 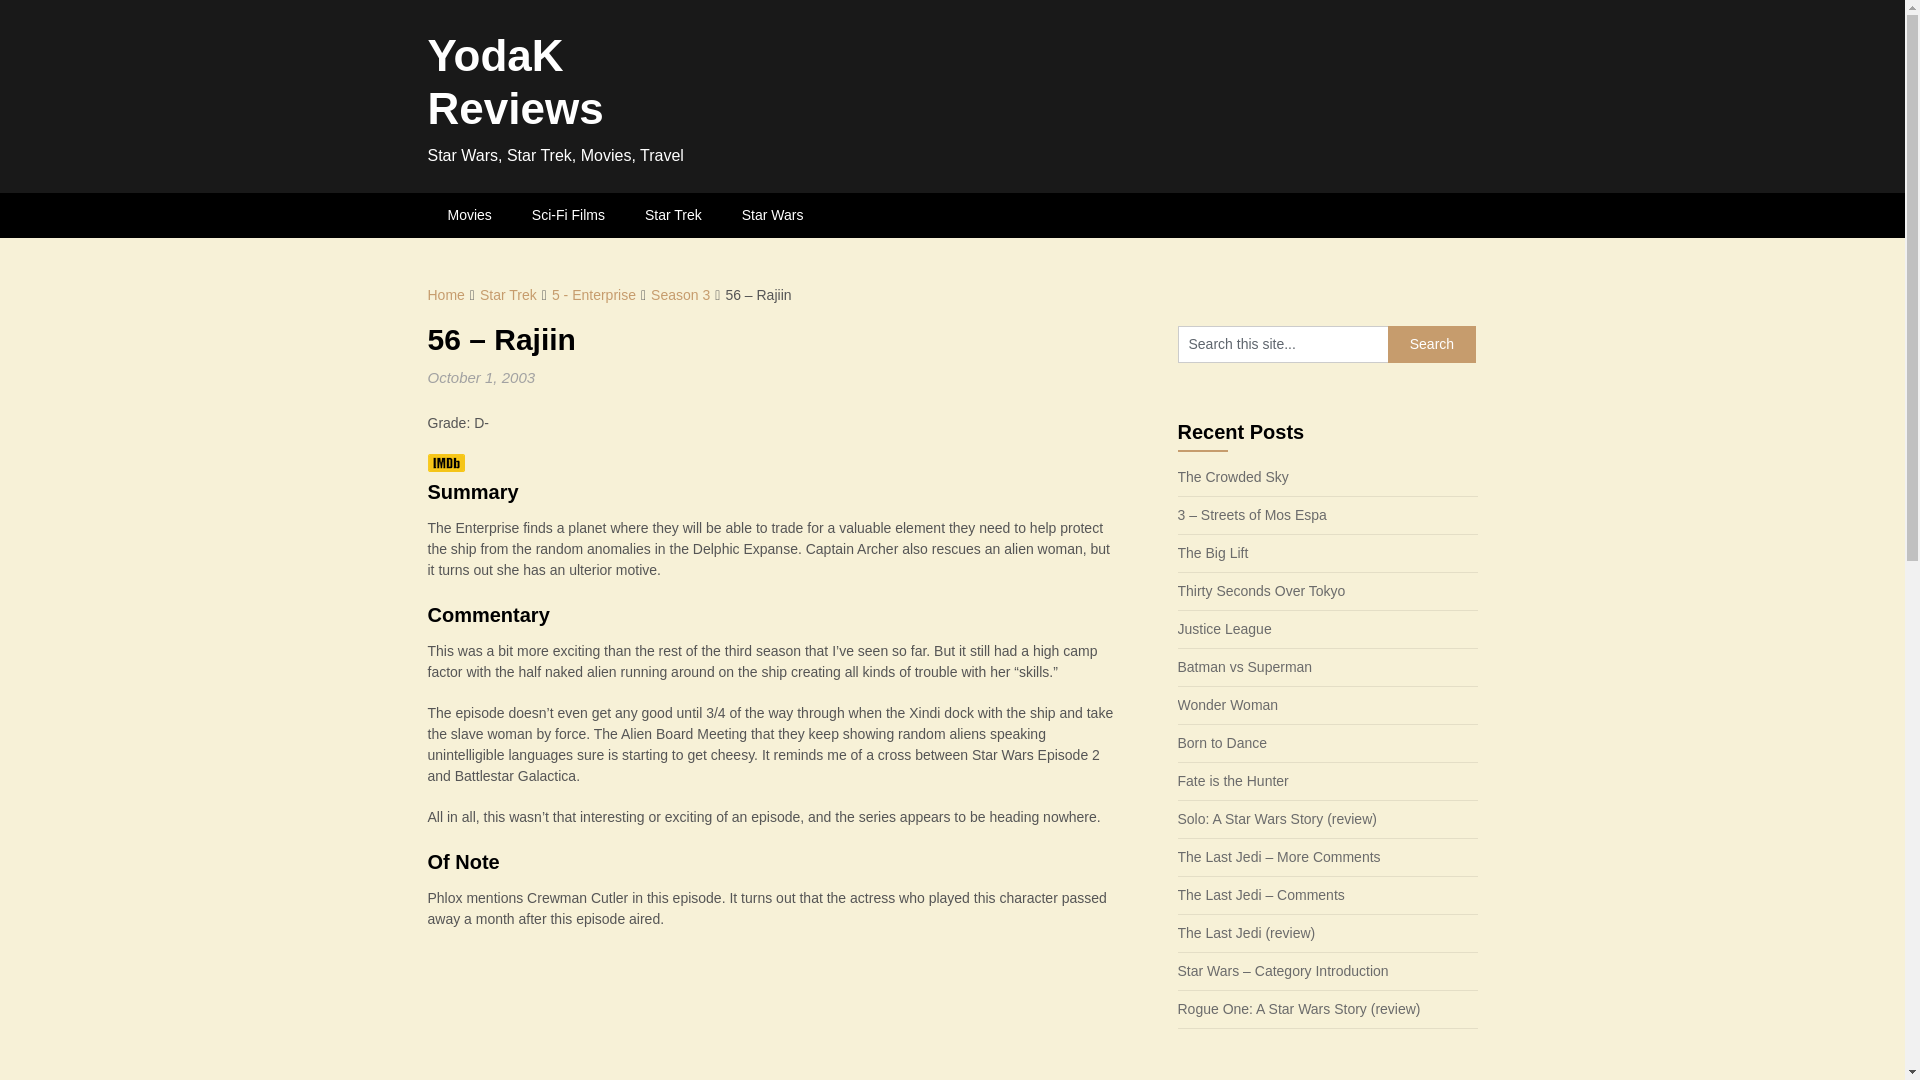 What do you see at coordinates (470, 215) in the screenshot?
I see `Movies` at bounding box center [470, 215].